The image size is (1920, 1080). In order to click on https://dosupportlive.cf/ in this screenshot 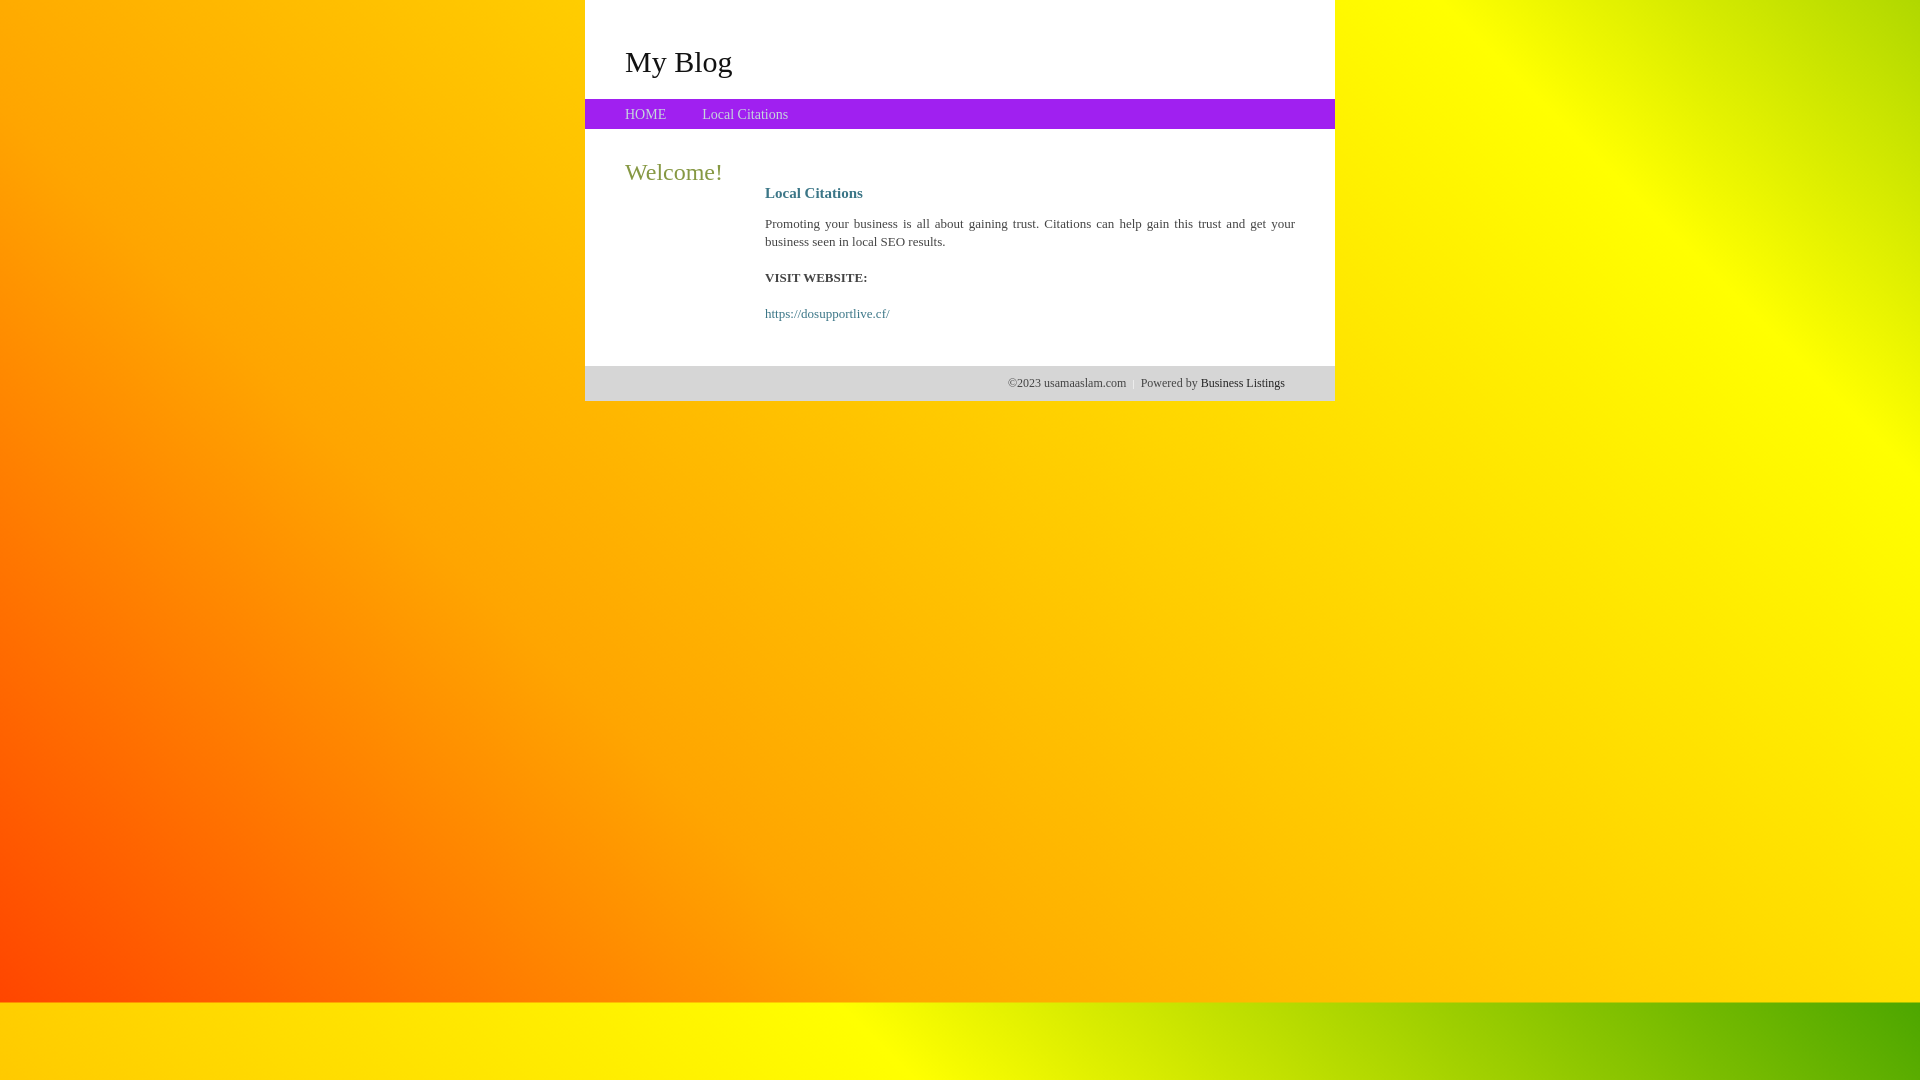, I will do `click(828, 314)`.